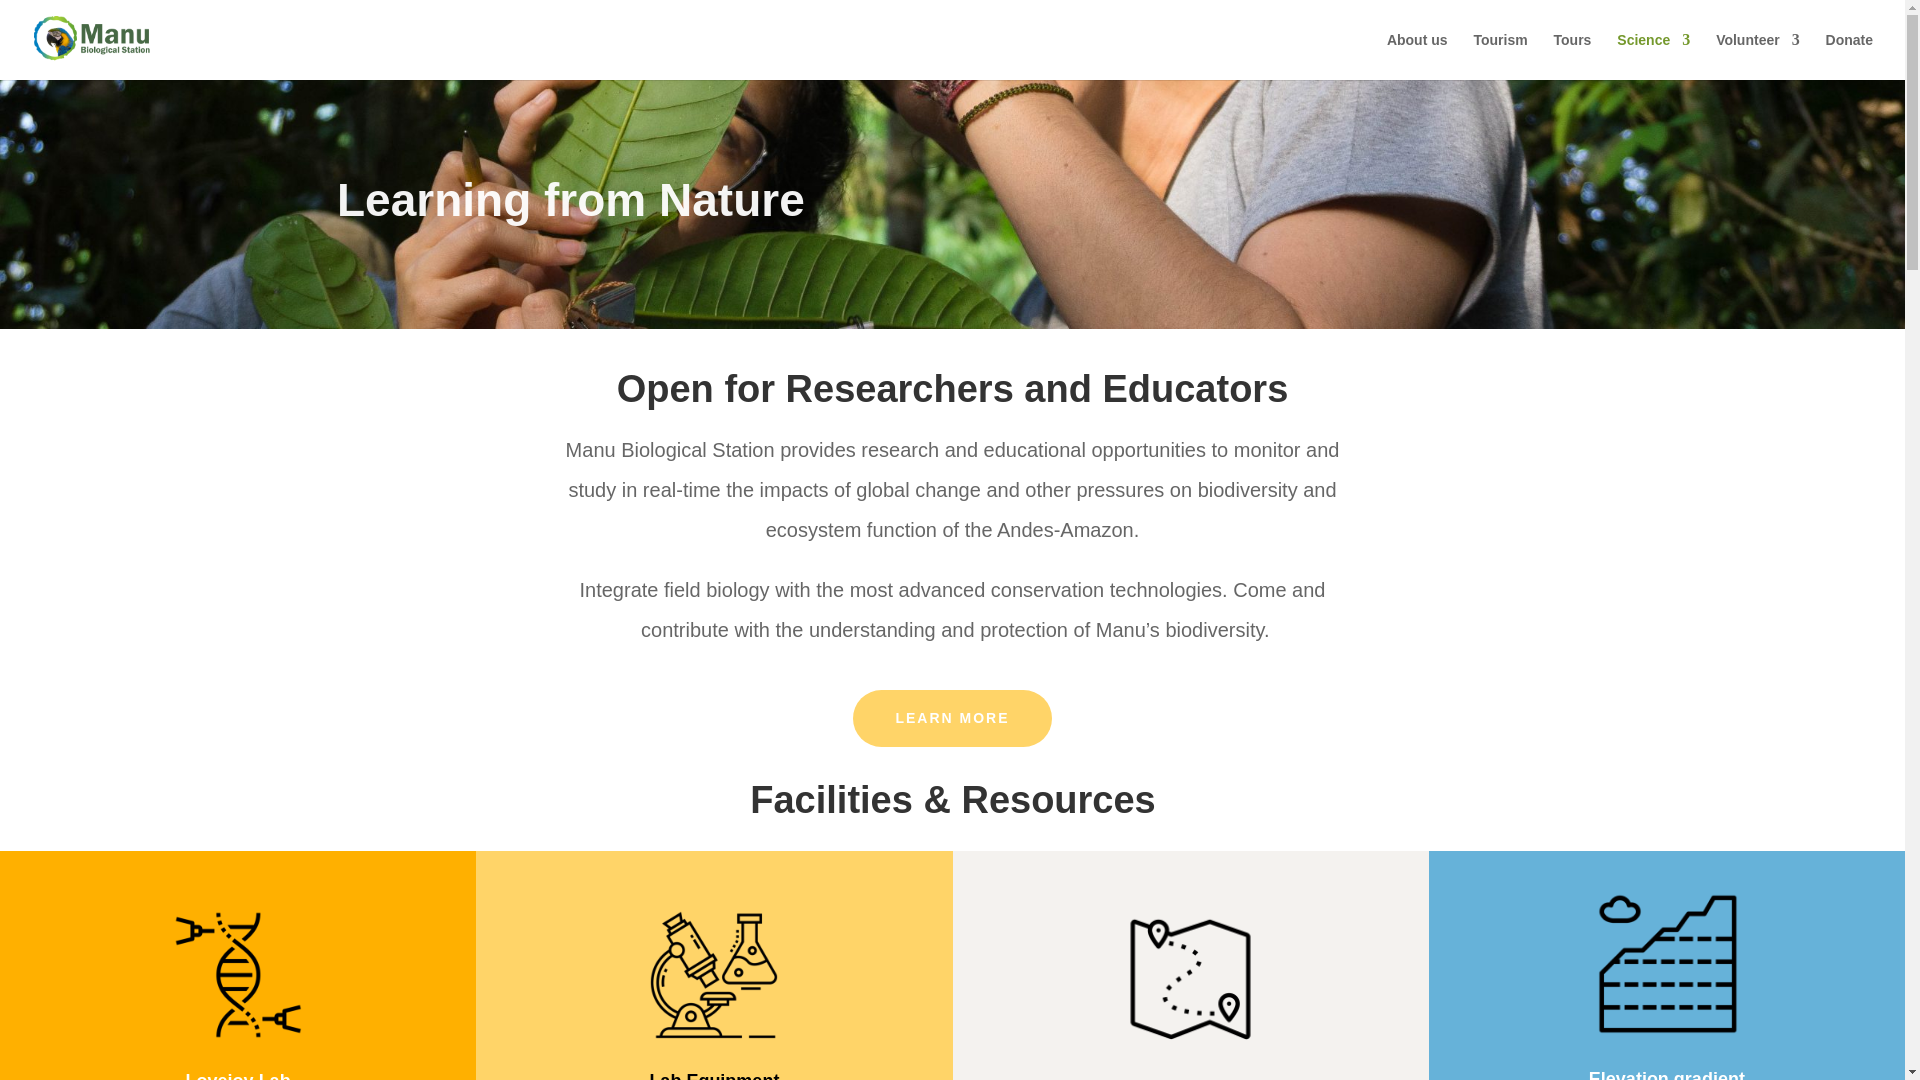 This screenshot has height=1080, width=1920. I want to click on About us, so click(1416, 56).